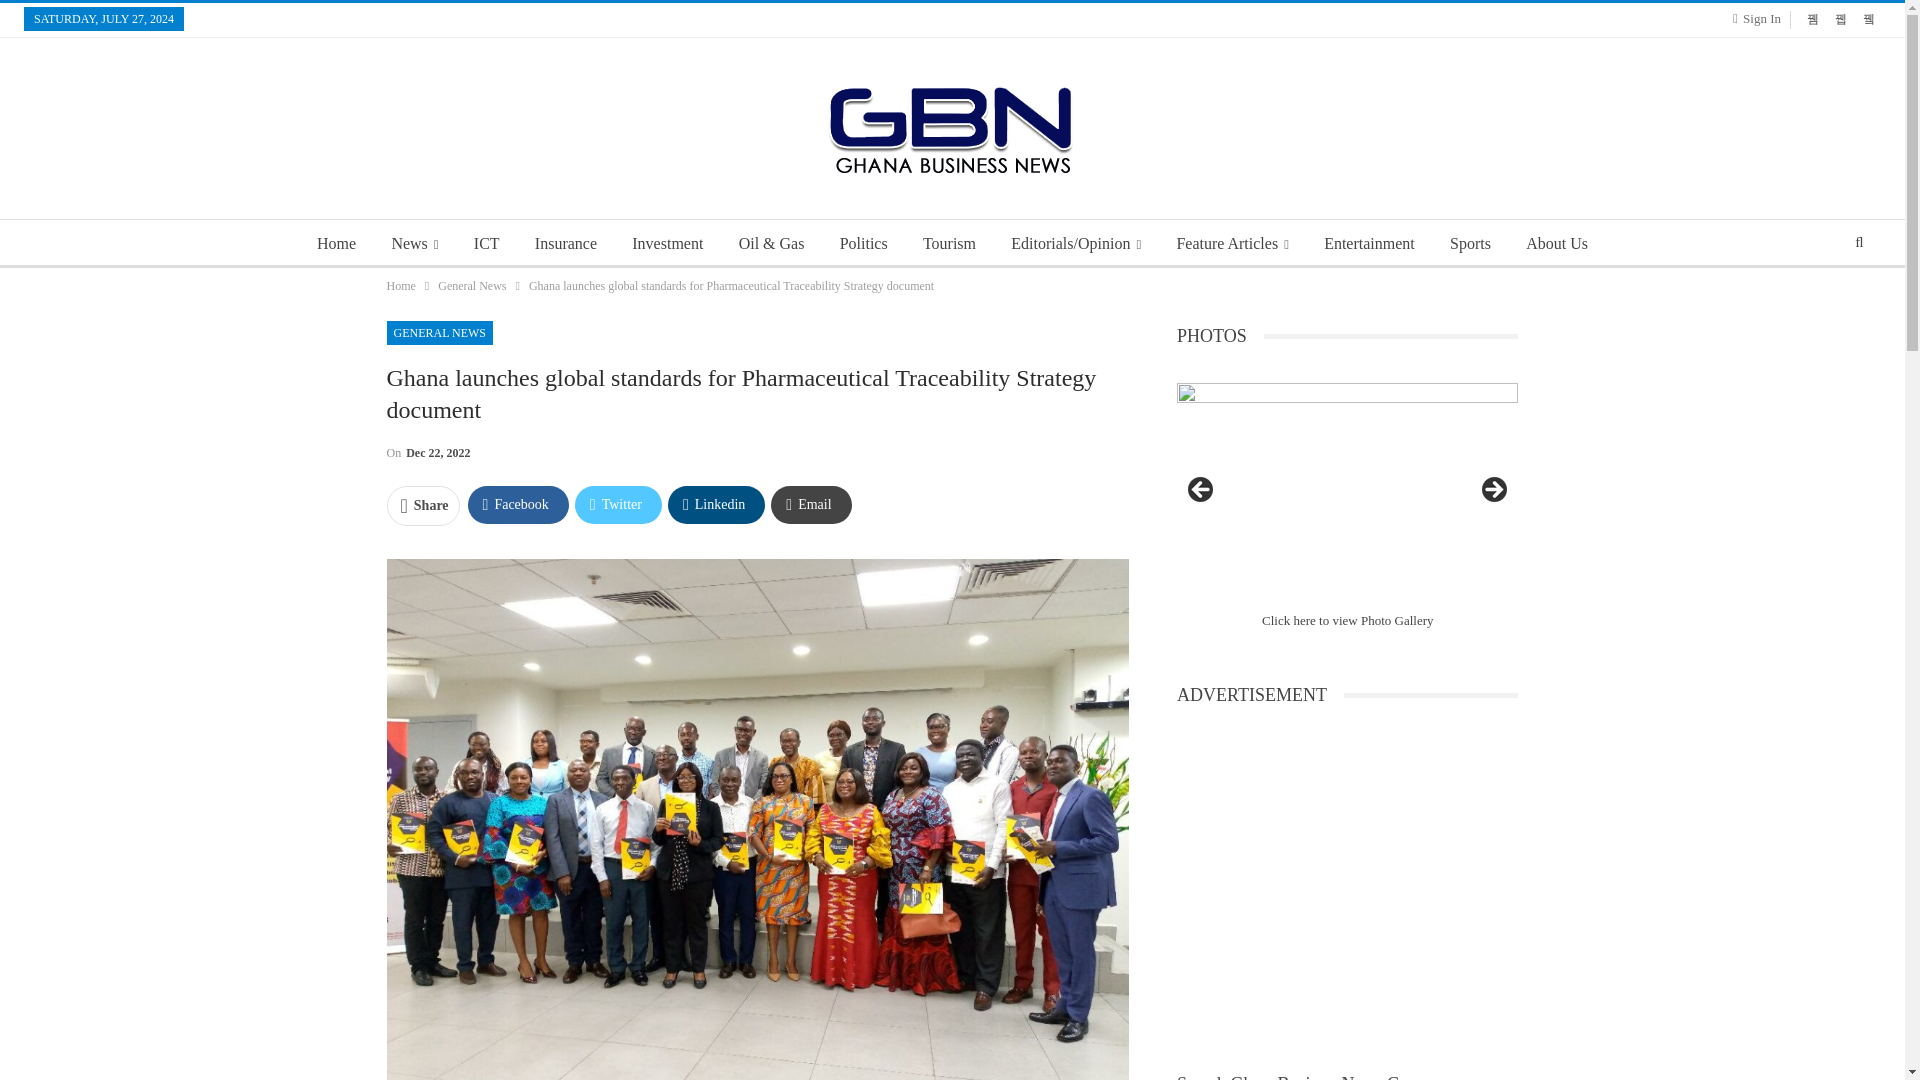 This screenshot has height=1080, width=1920. What do you see at coordinates (414, 244) in the screenshot?
I see `News` at bounding box center [414, 244].